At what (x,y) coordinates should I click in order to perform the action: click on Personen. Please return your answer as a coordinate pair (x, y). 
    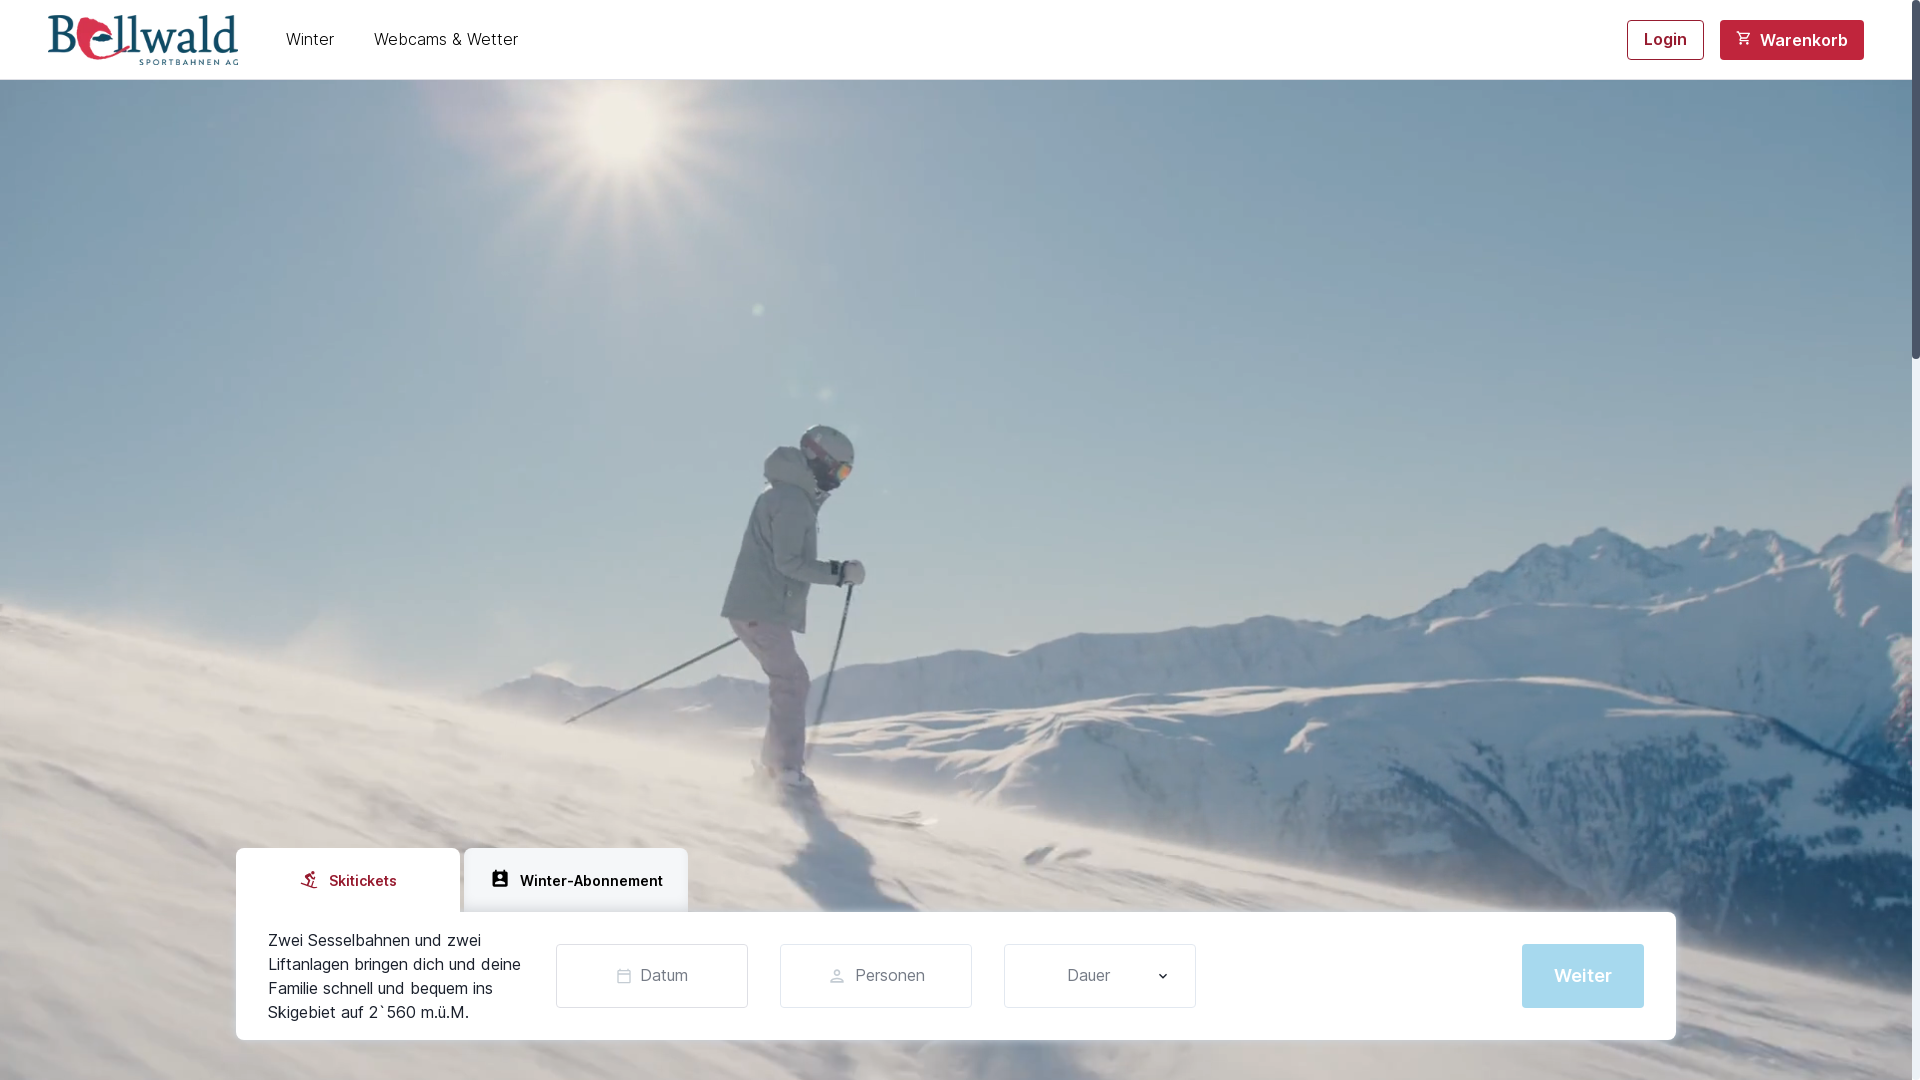
    Looking at the image, I should click on (876, 976).